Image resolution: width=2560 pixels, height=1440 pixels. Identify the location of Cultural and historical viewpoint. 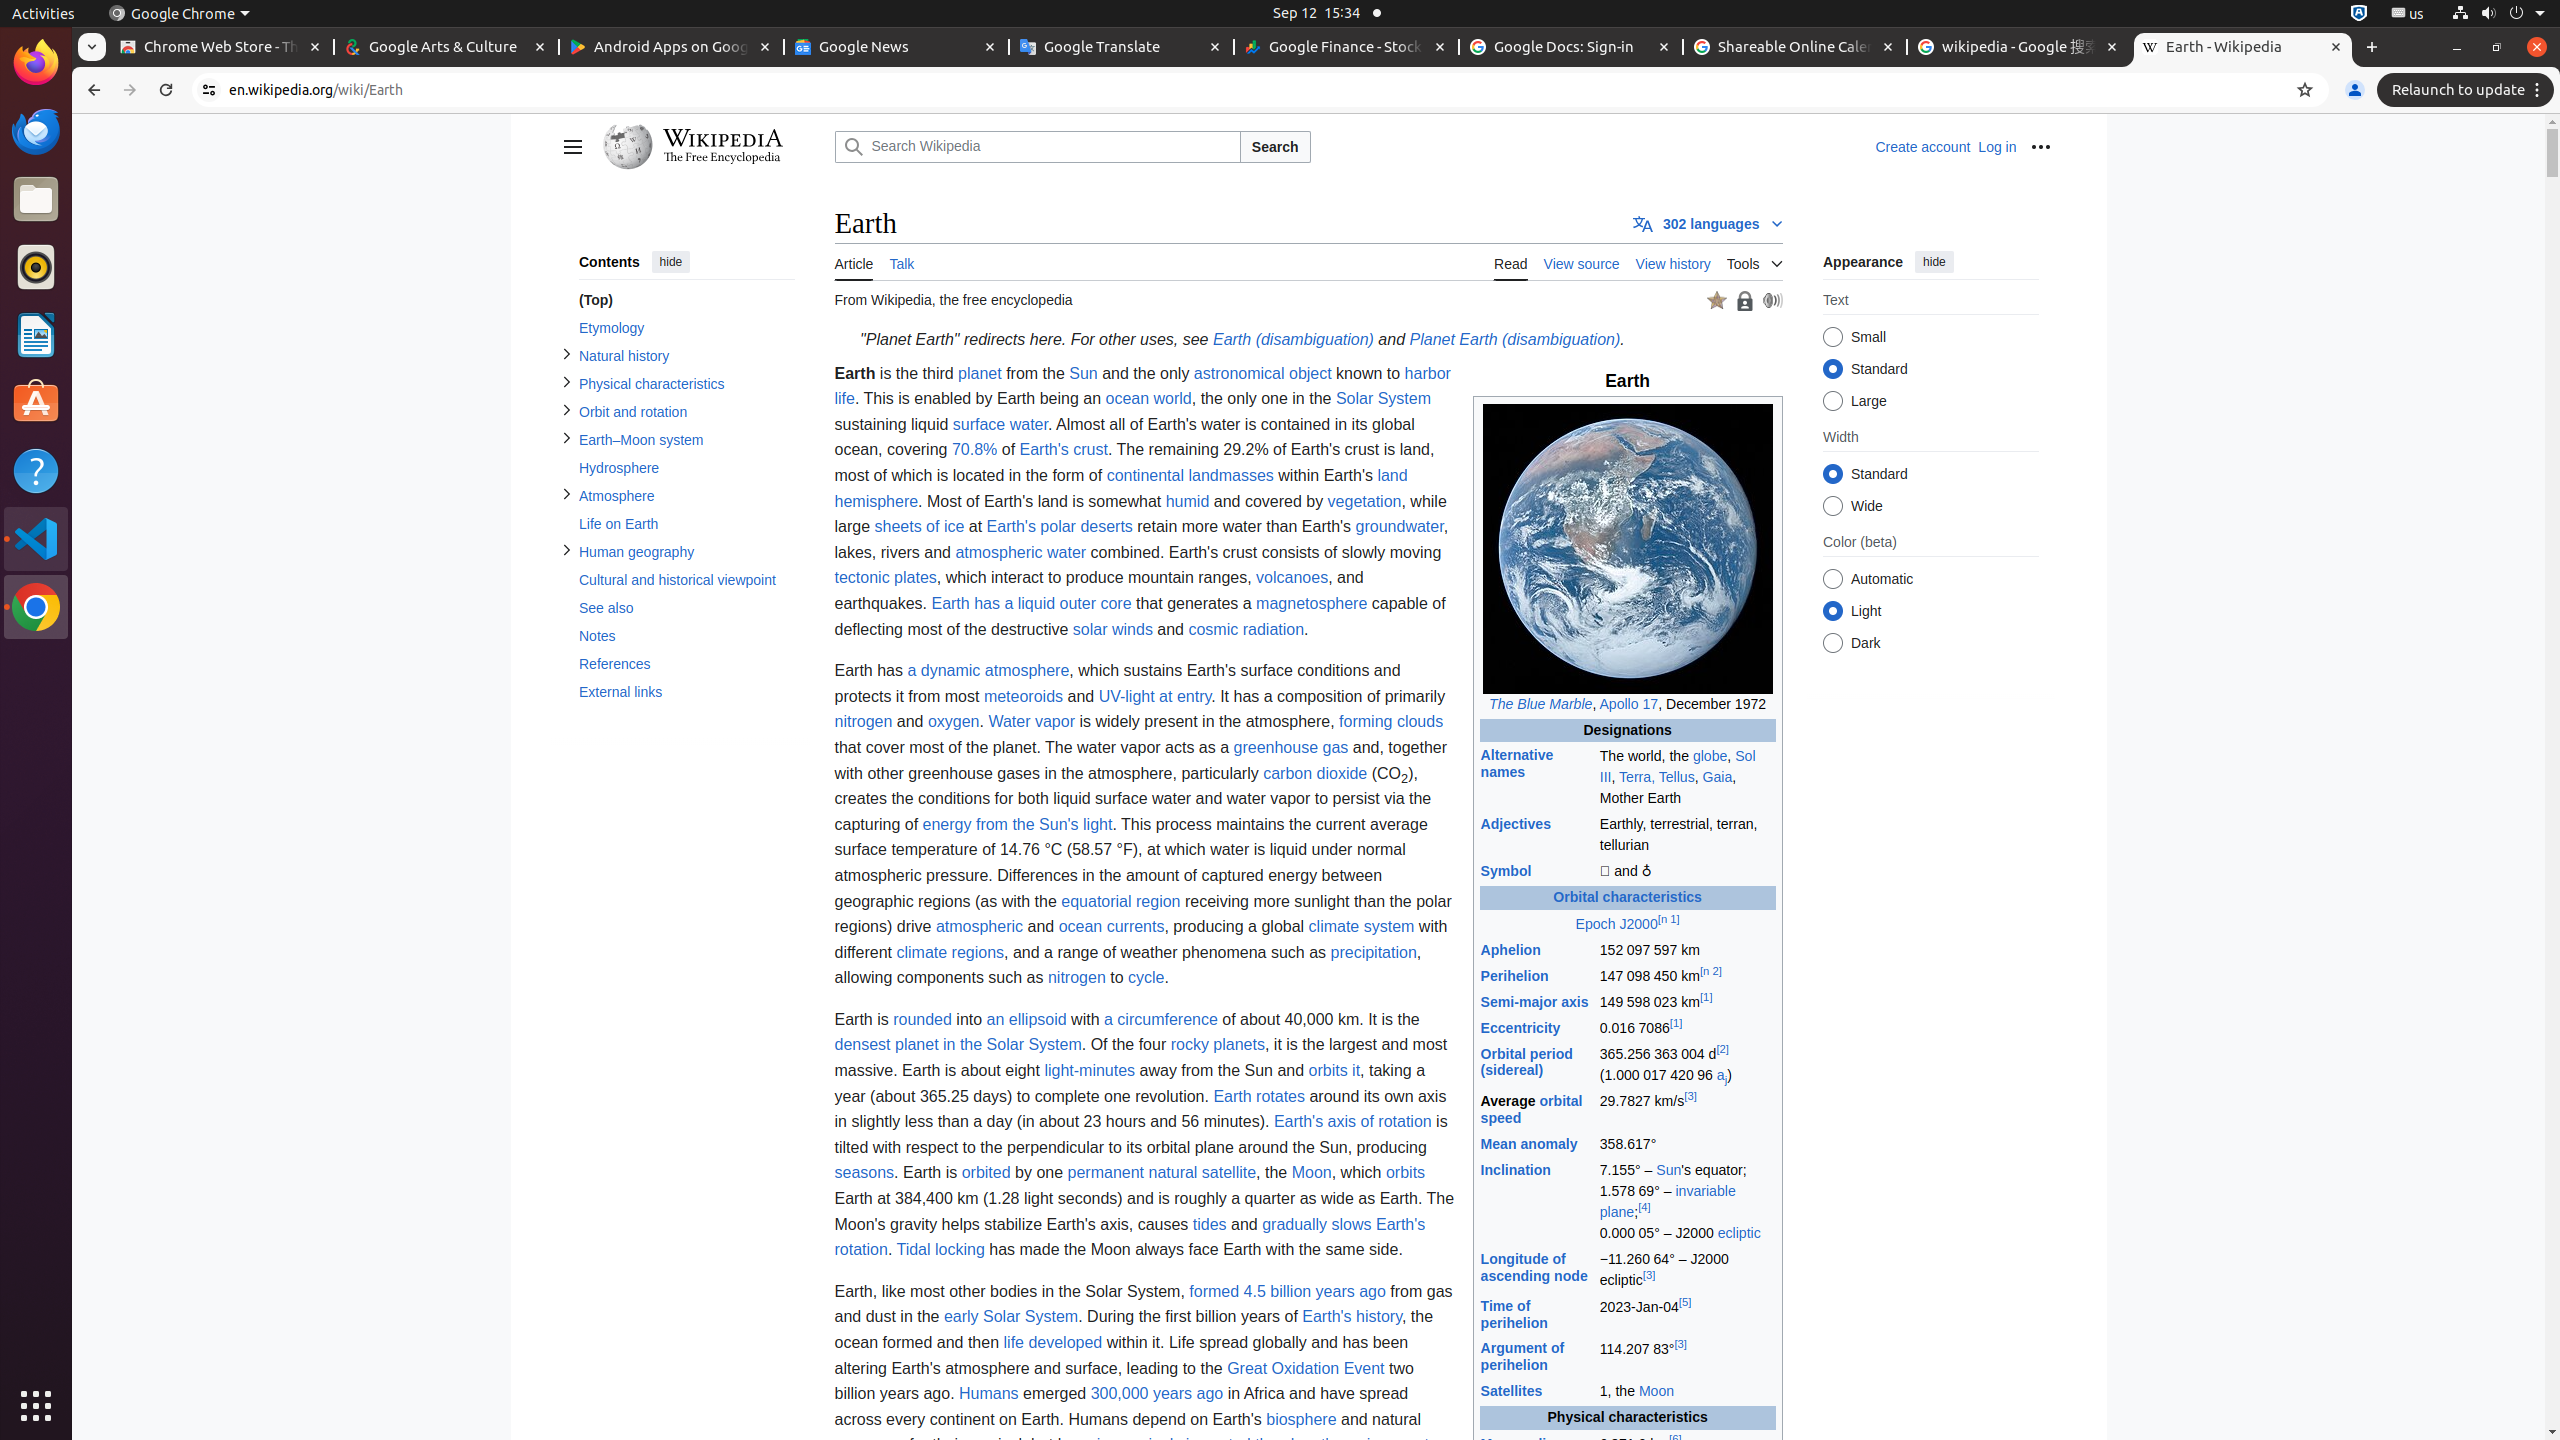
(686, 580).